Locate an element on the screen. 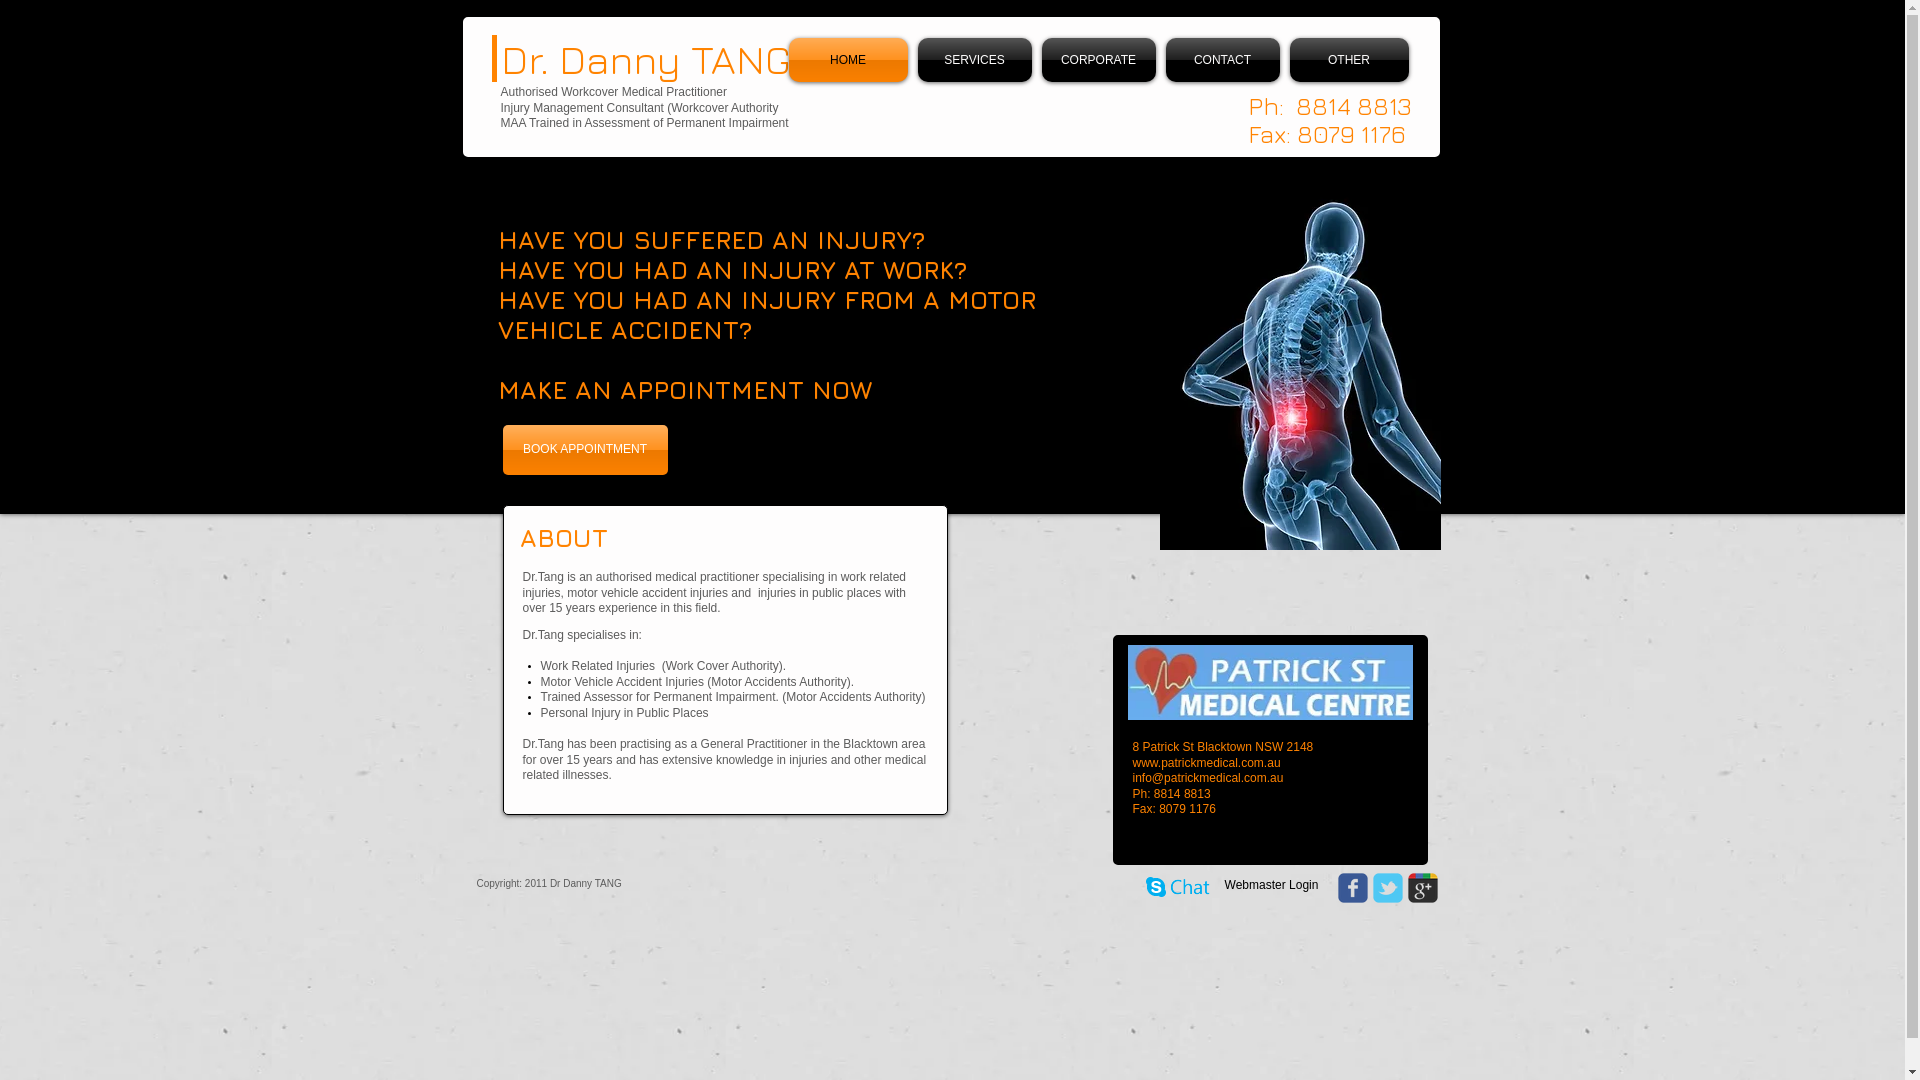 This screenshot has width=1920, height=1080. BOOK APPOINTMENT is located at coordinates (584, 450).